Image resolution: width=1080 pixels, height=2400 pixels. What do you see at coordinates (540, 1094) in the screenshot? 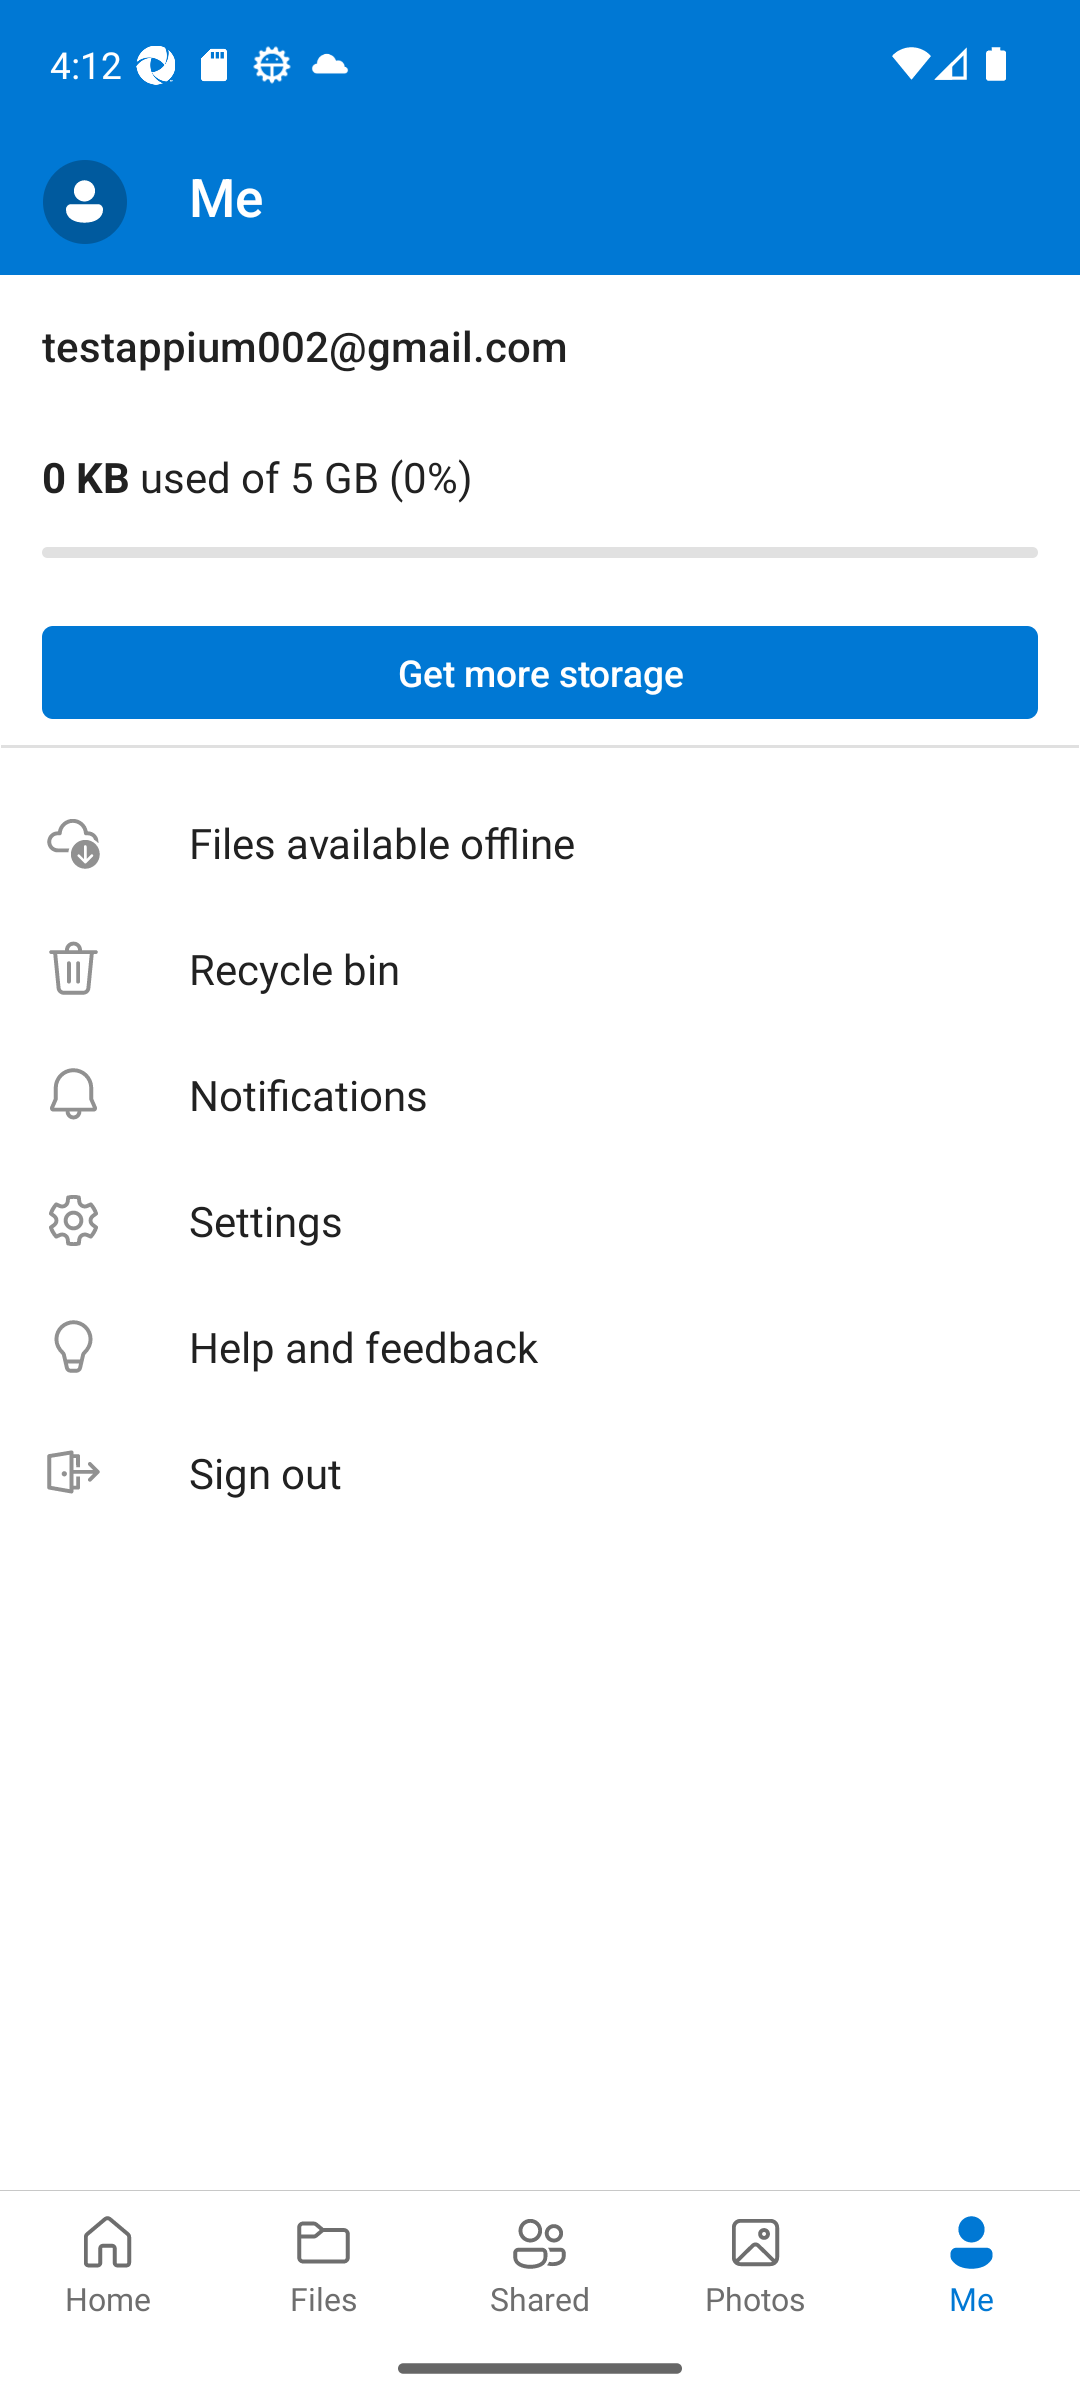
I see `Notifications` at bounding box center [540, 1094].